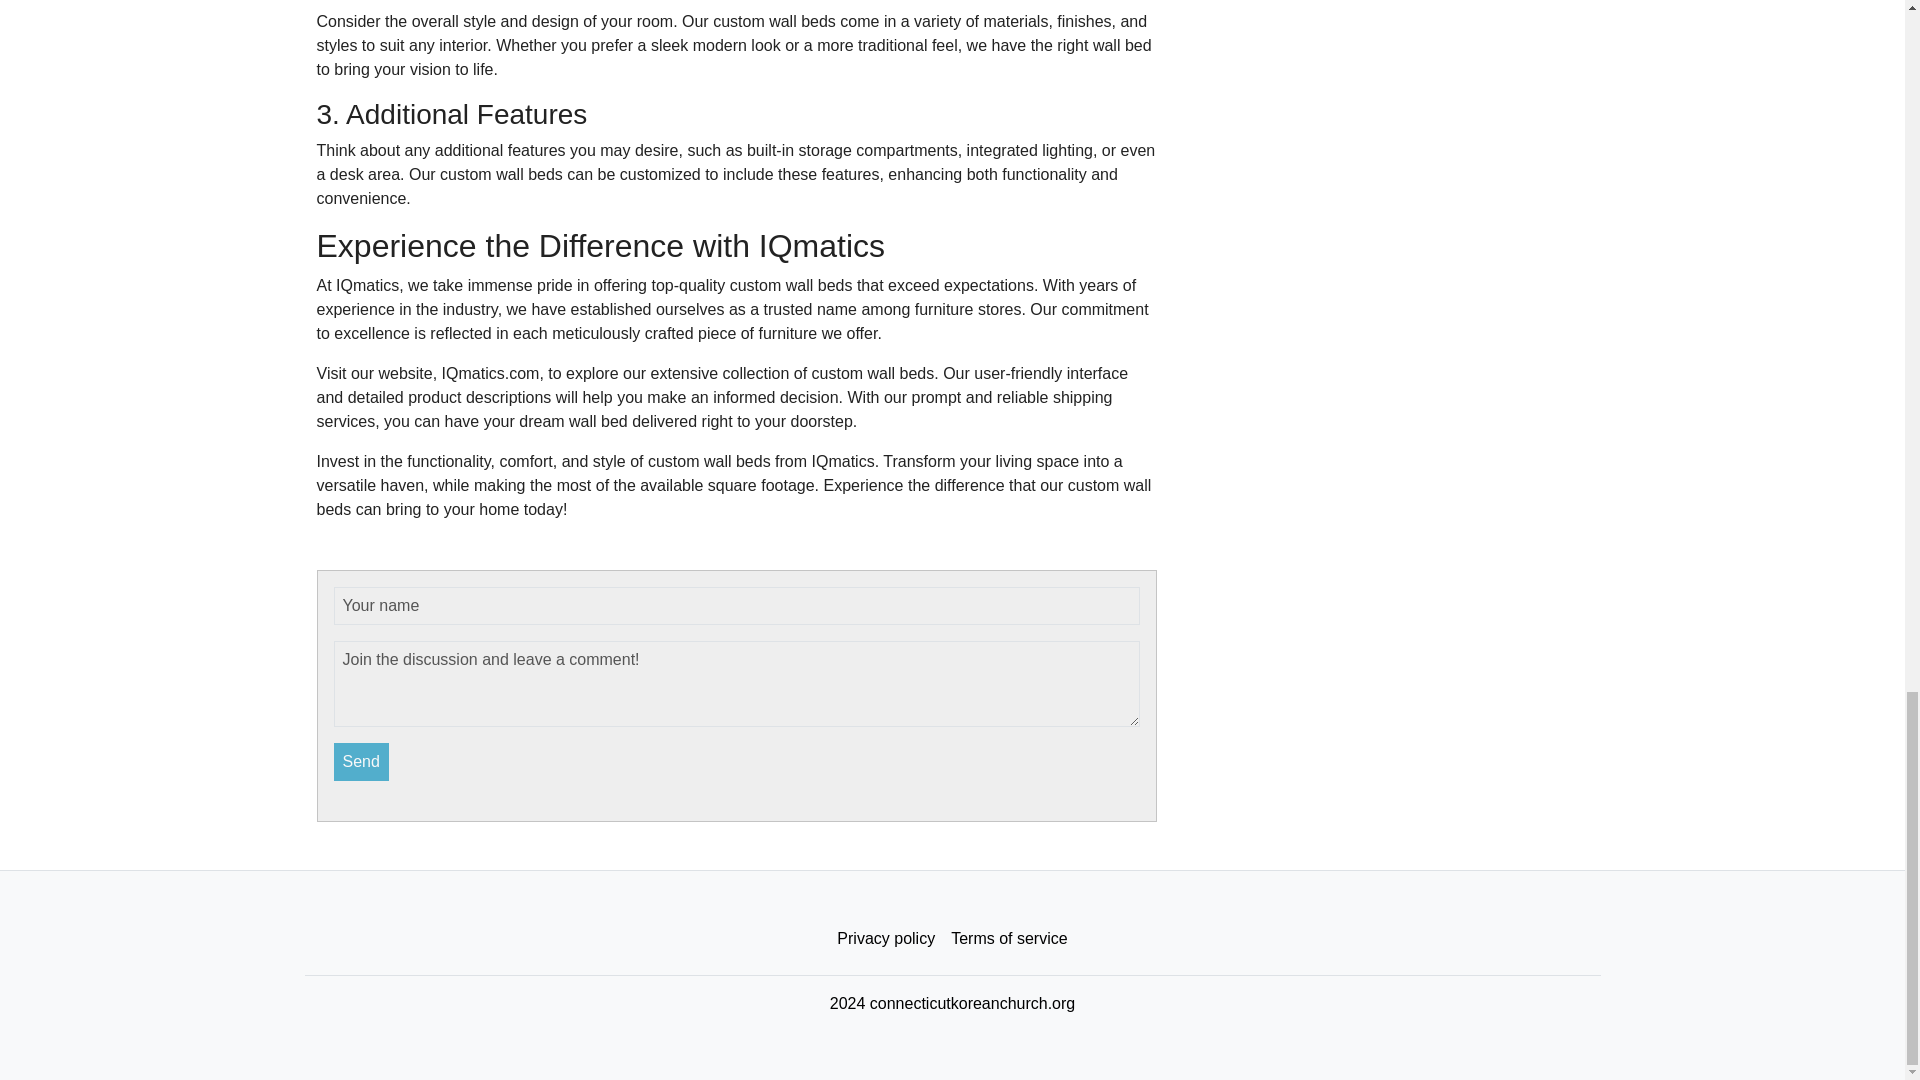  What do you see at coordinates (886, 939) in the screenshot?
I see `Privacy policy` at bounding box center [886, 939].